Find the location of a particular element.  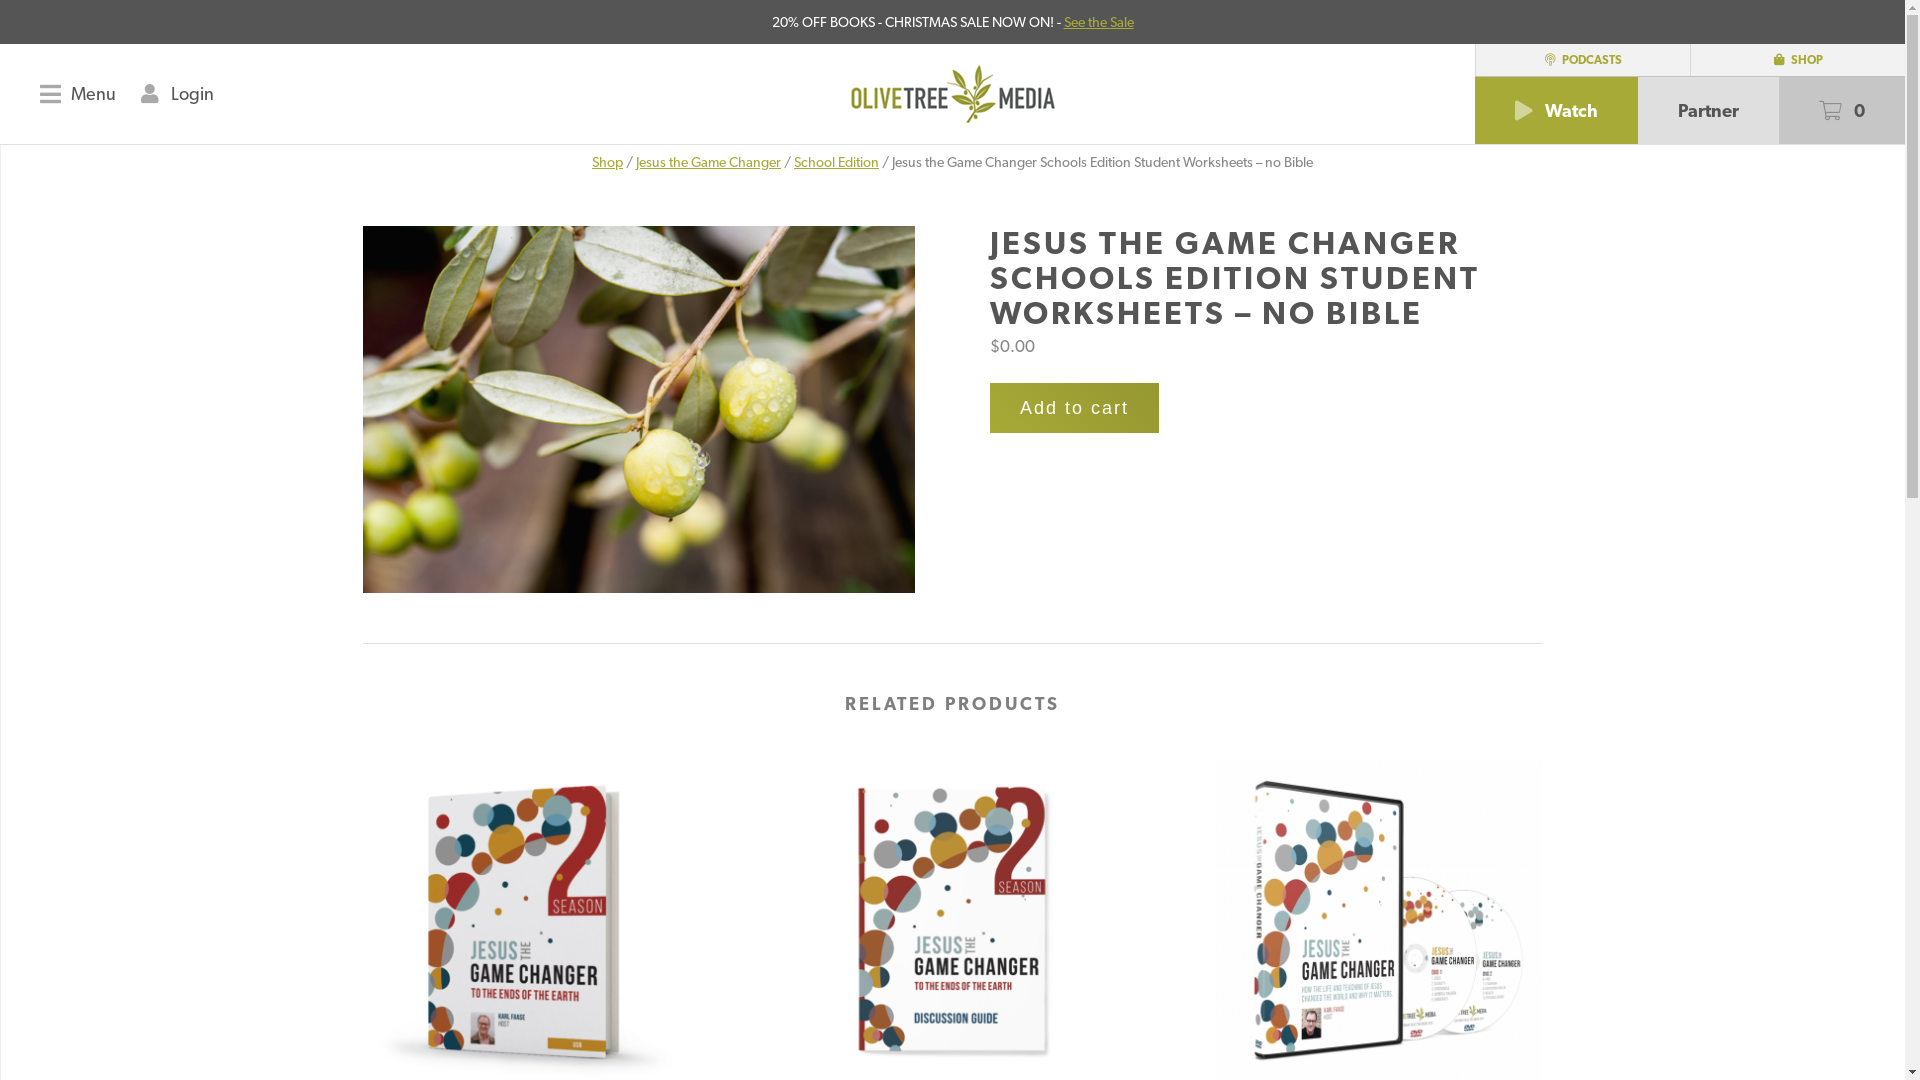

See the Sale is located at coordinates (1099, 22).